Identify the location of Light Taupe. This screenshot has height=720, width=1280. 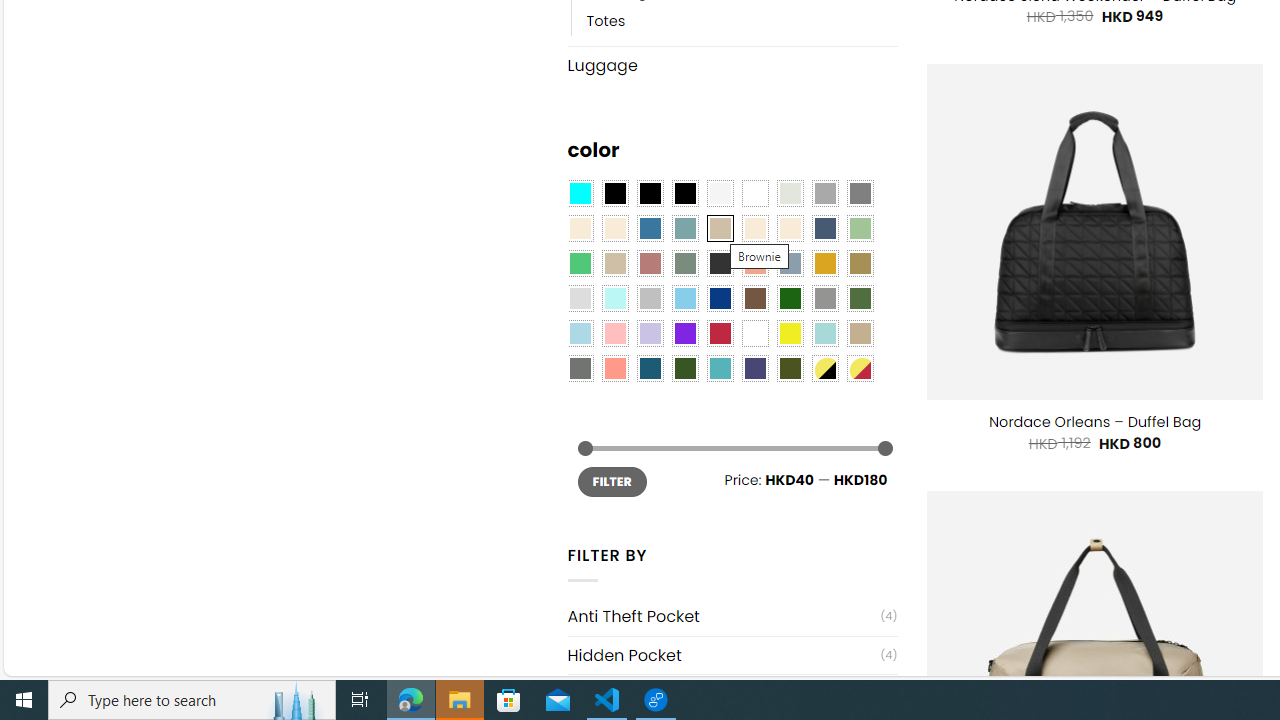
(614, 264).